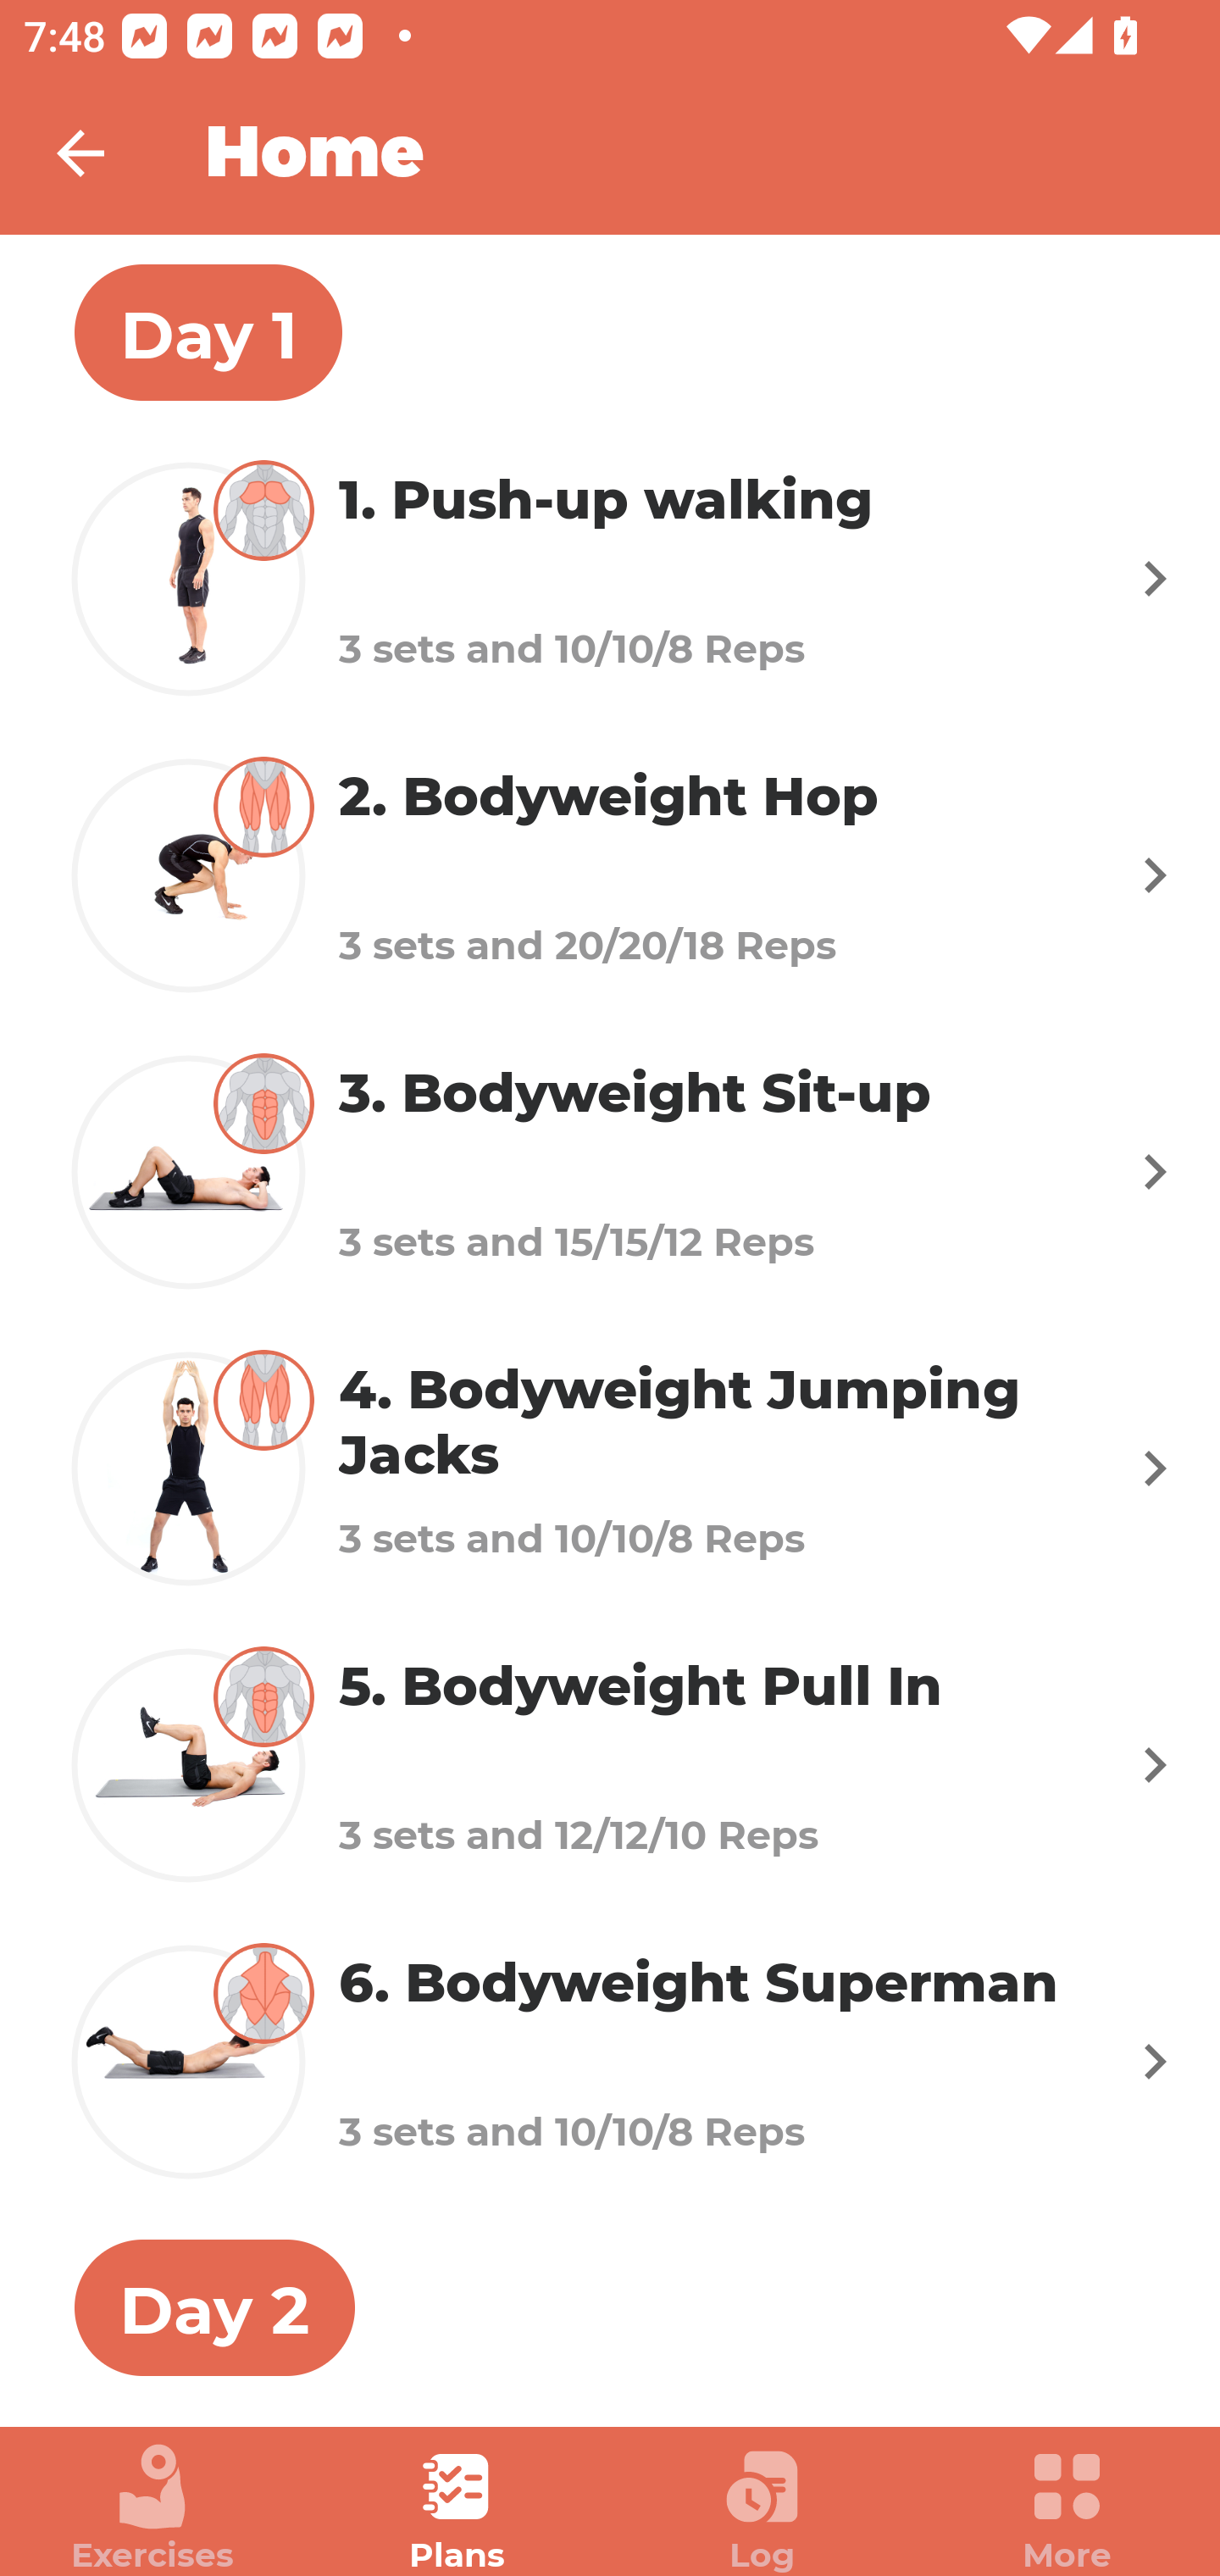 The width and height of the screenshot is (1220, 2576). What do you see at coordinates (610, 578) in the screenshot?
I see `1. Push-up walking 3 sets and 10/10/8 Reps` at bounding box center [610, 578].